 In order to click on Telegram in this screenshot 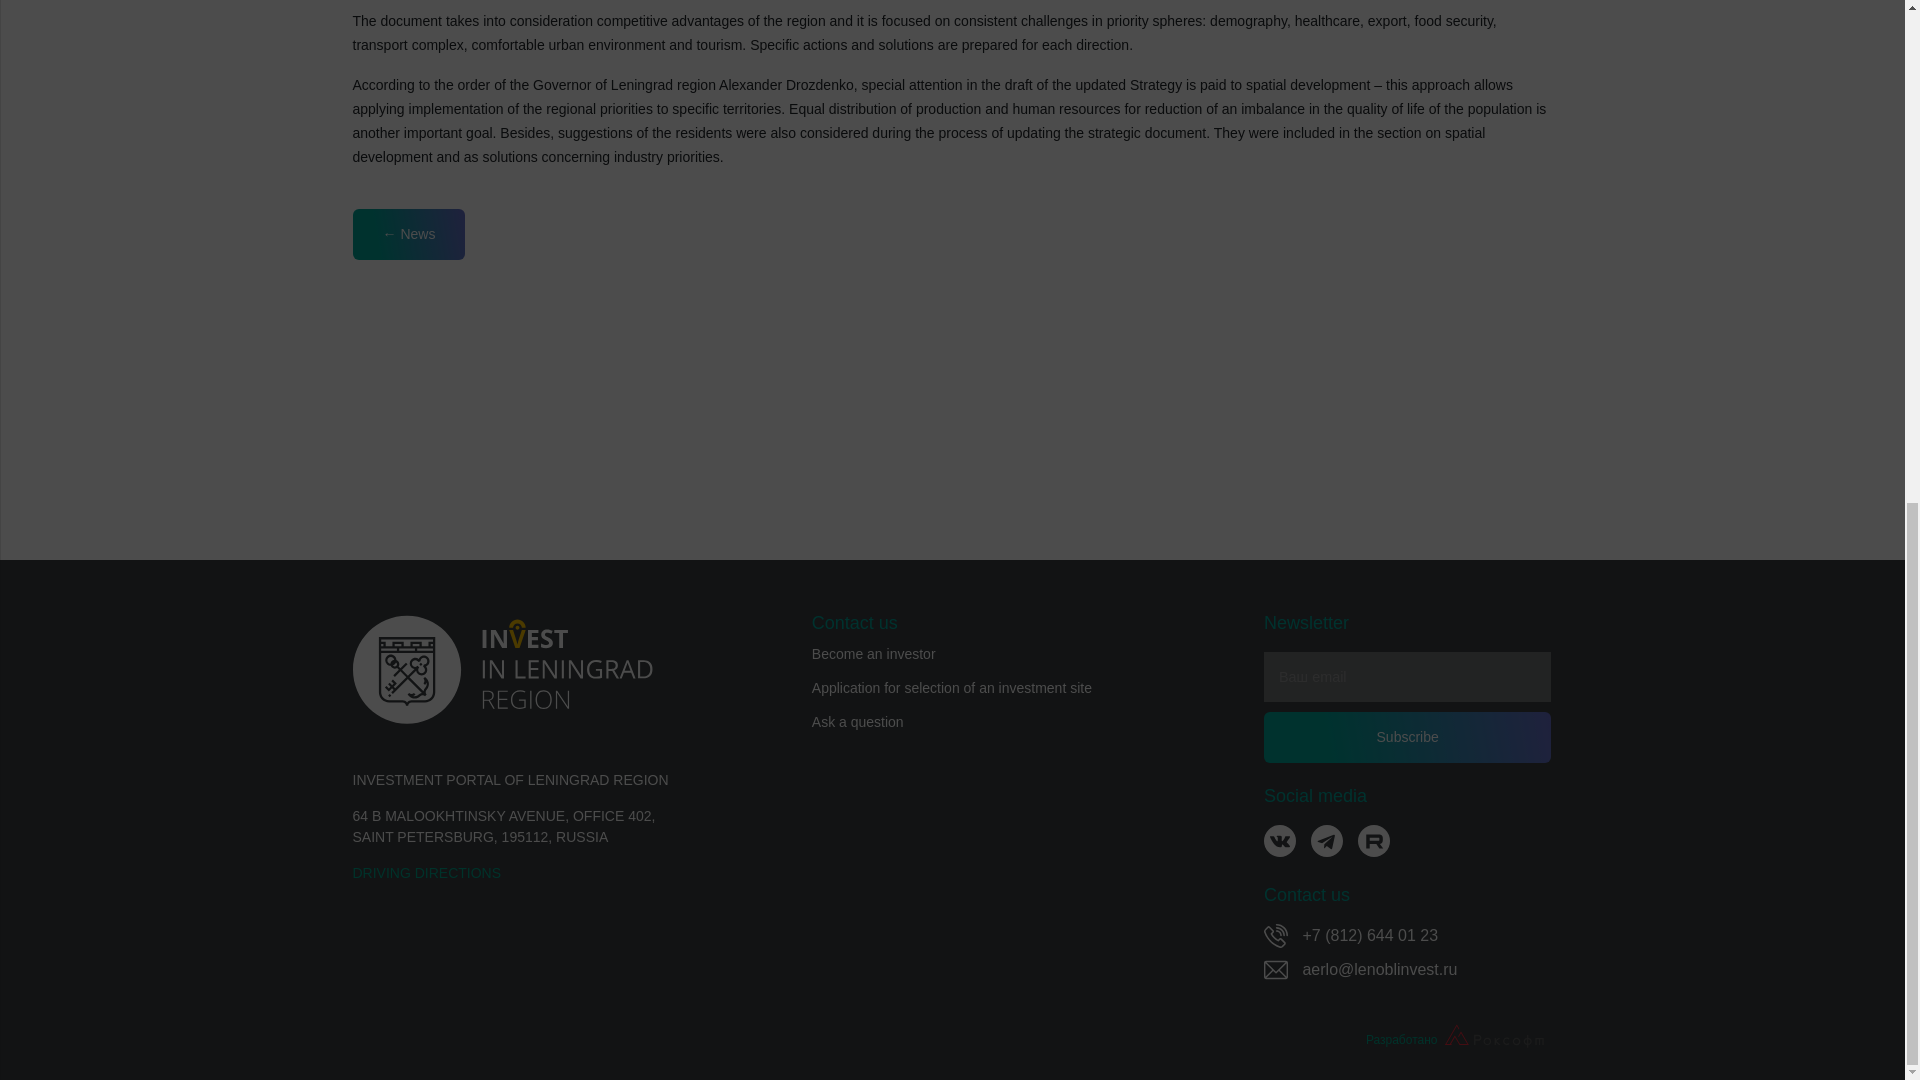, I will do `click(1326, 849)`.